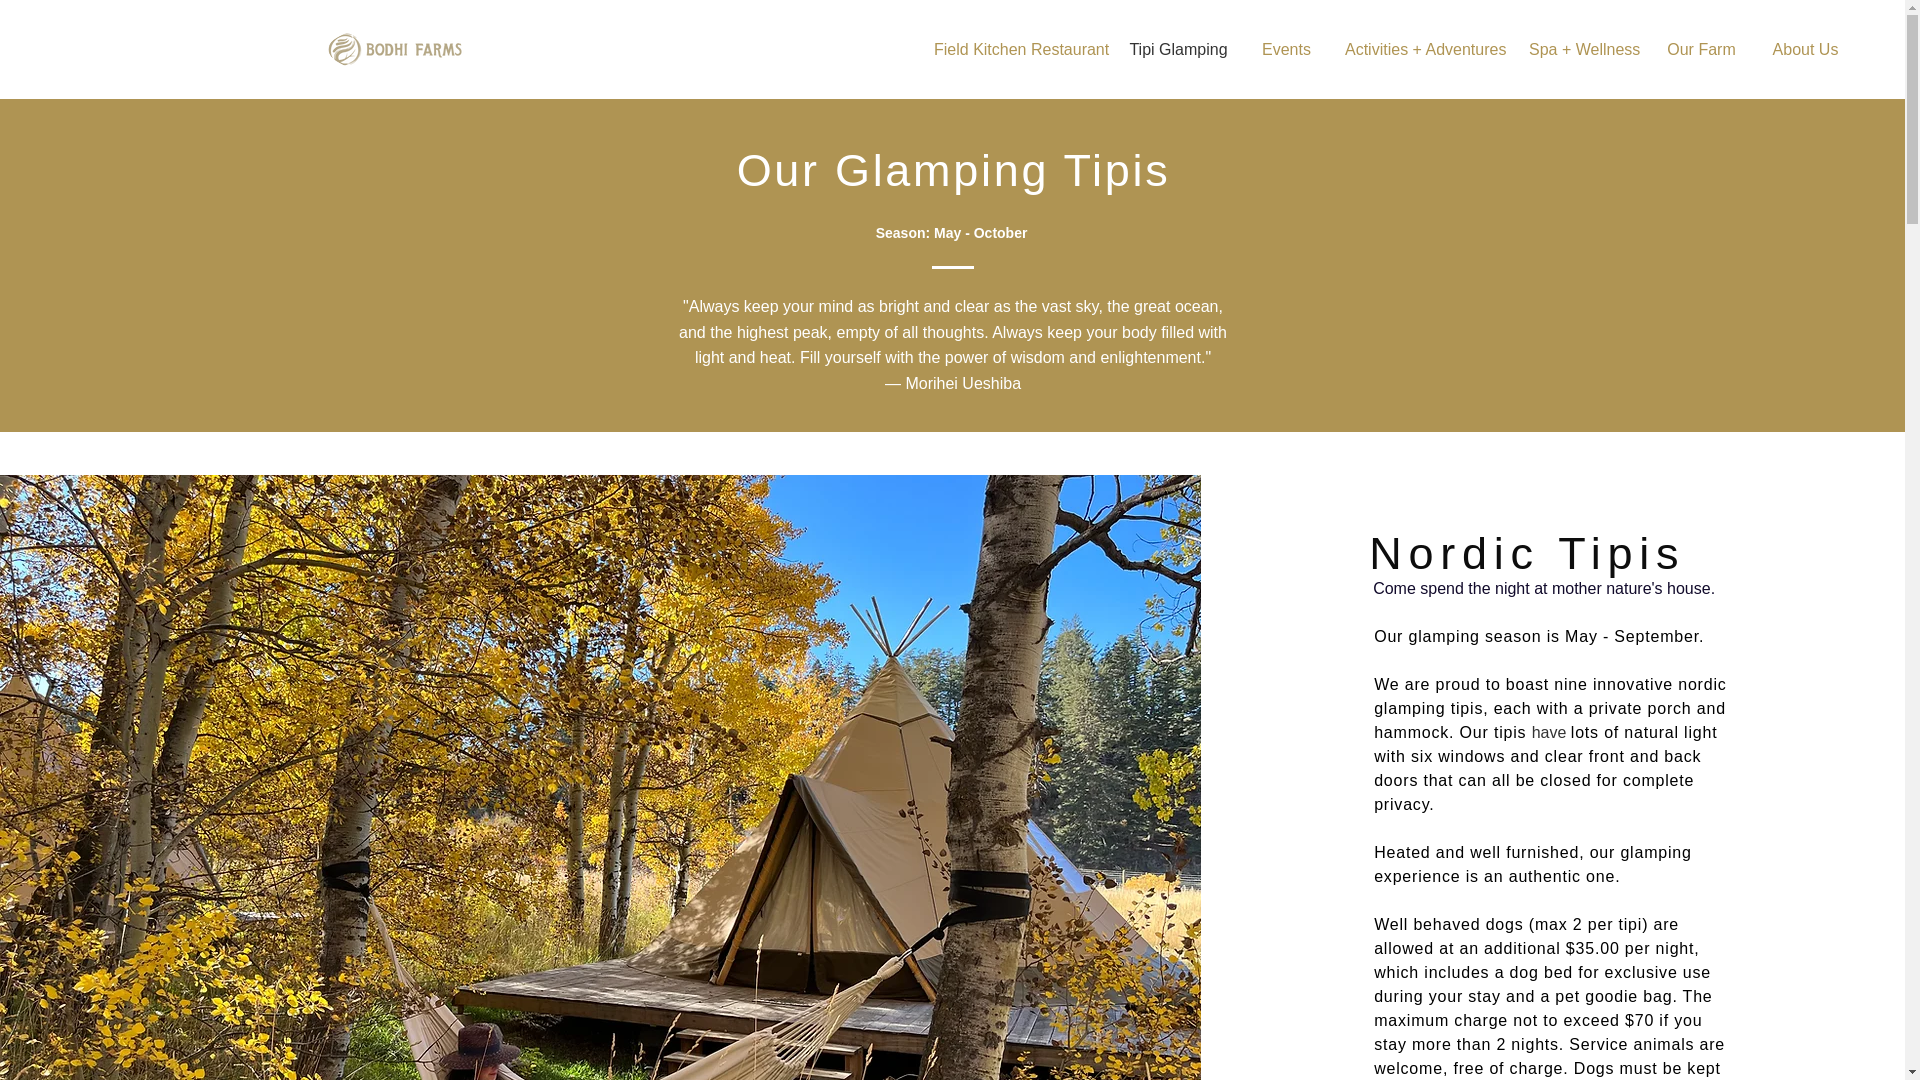  What do you see at coordinates (1016, 49) in the screenshot?
I see `Field Kitchen Restaurant` at bounding box center [1016, 49].